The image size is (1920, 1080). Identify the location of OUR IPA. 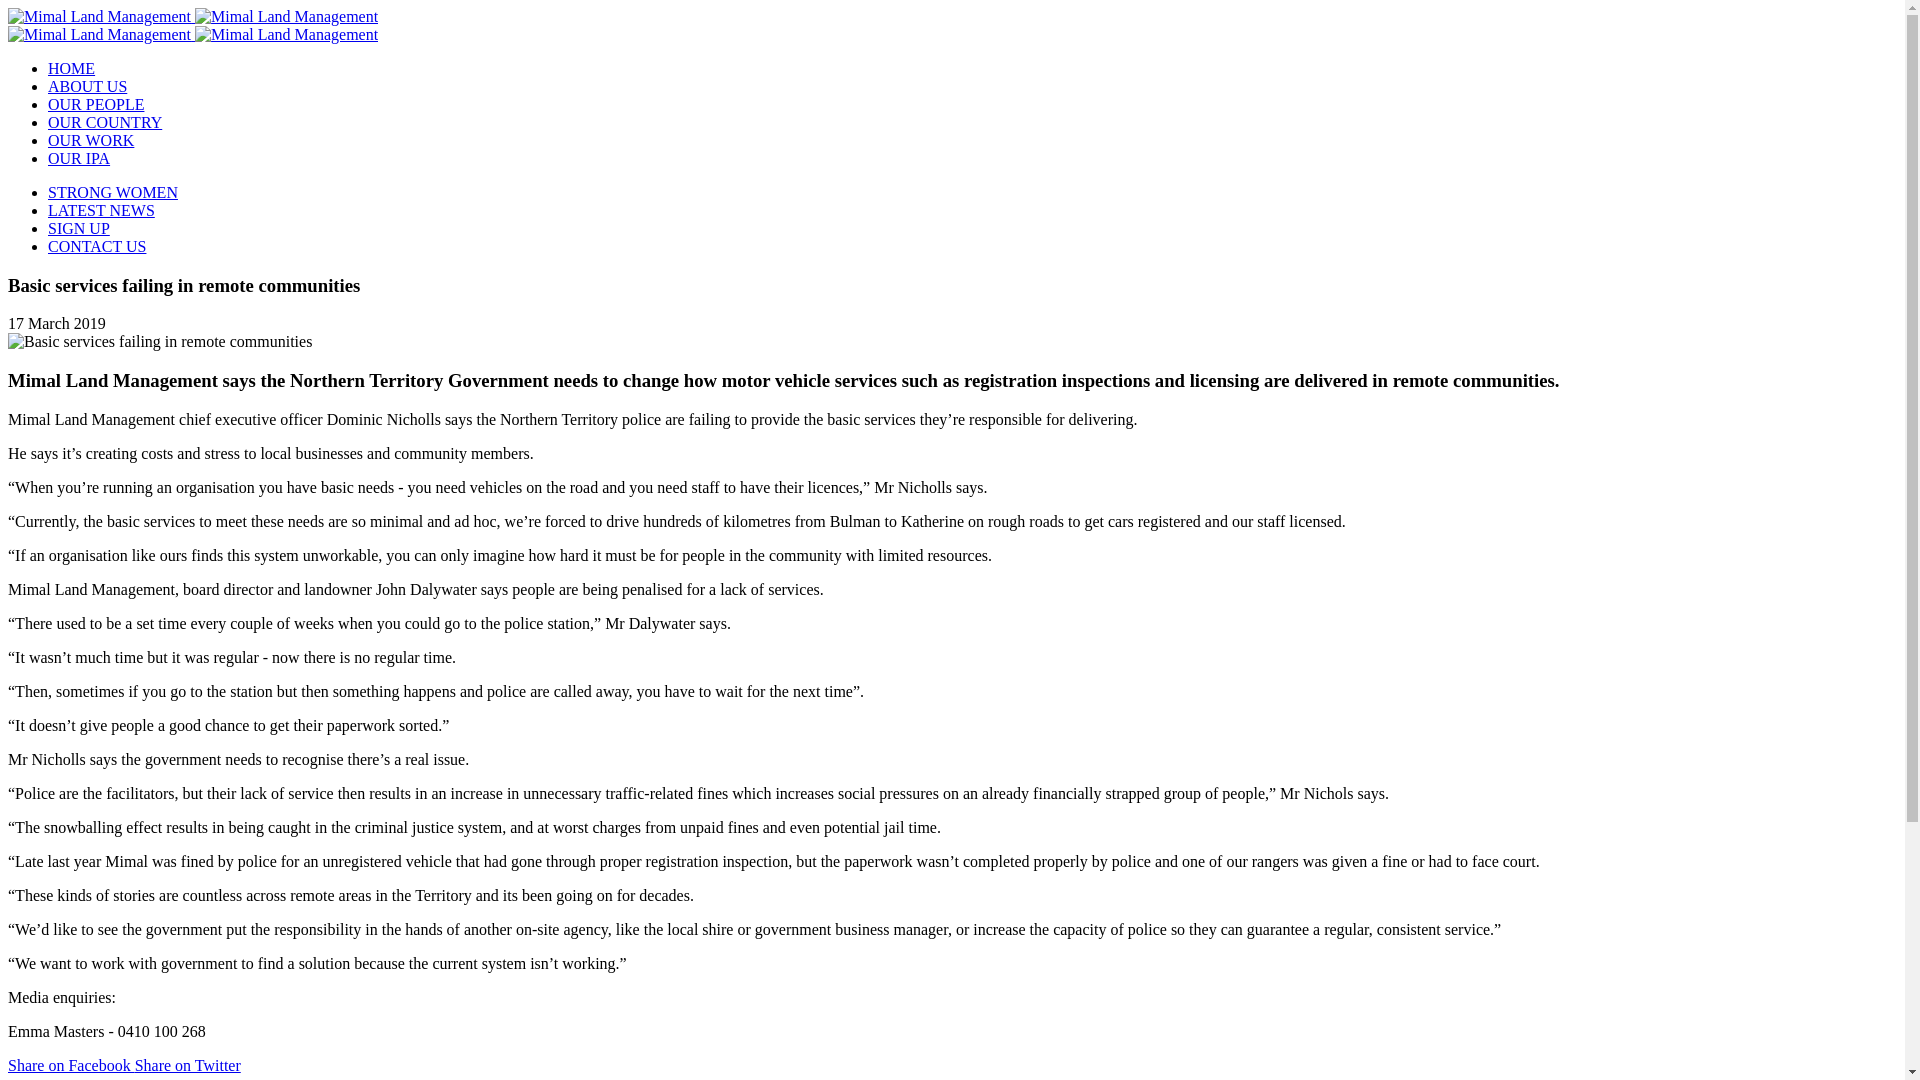
(78, 158).